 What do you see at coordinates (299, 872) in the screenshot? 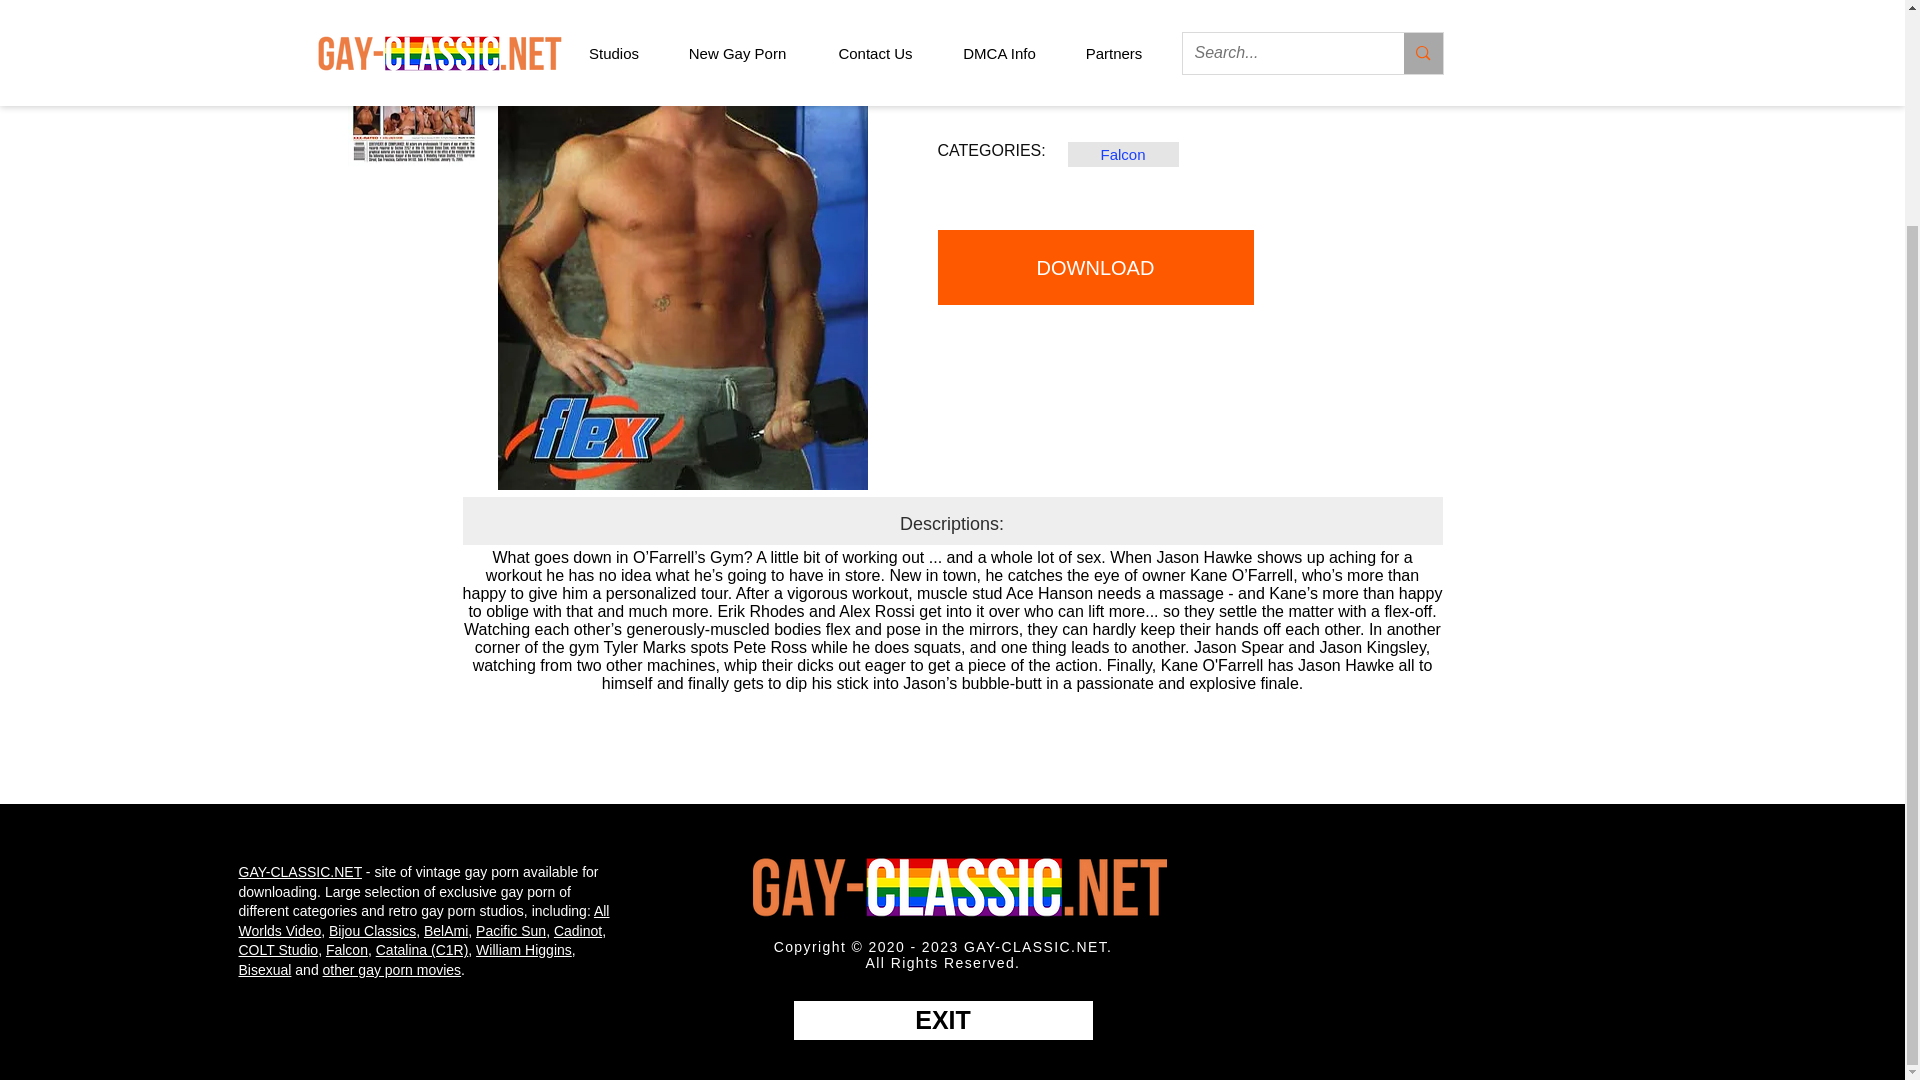
I see `GAY-CLASSIC.NET` at bounding box center [299, 872].